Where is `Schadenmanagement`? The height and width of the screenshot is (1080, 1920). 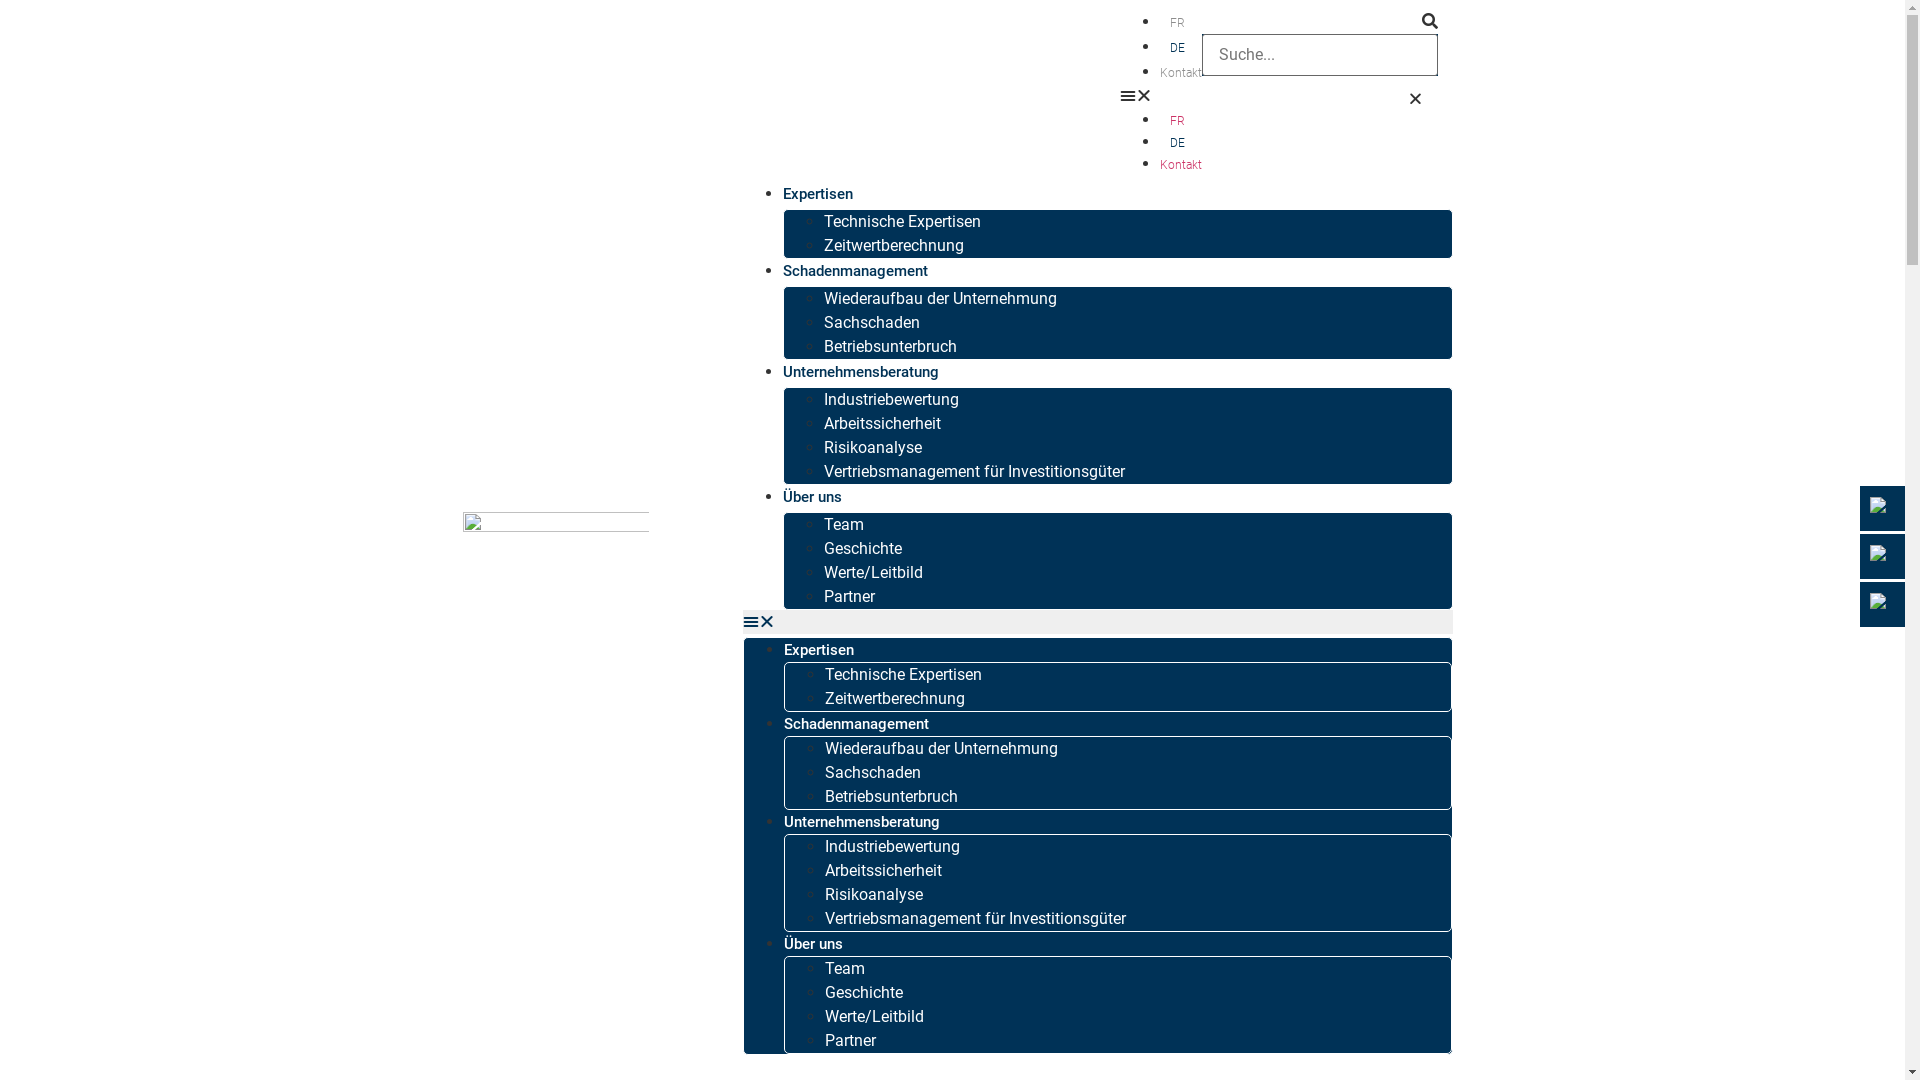
Schadenmanagement is located at coordinates (854, 271).